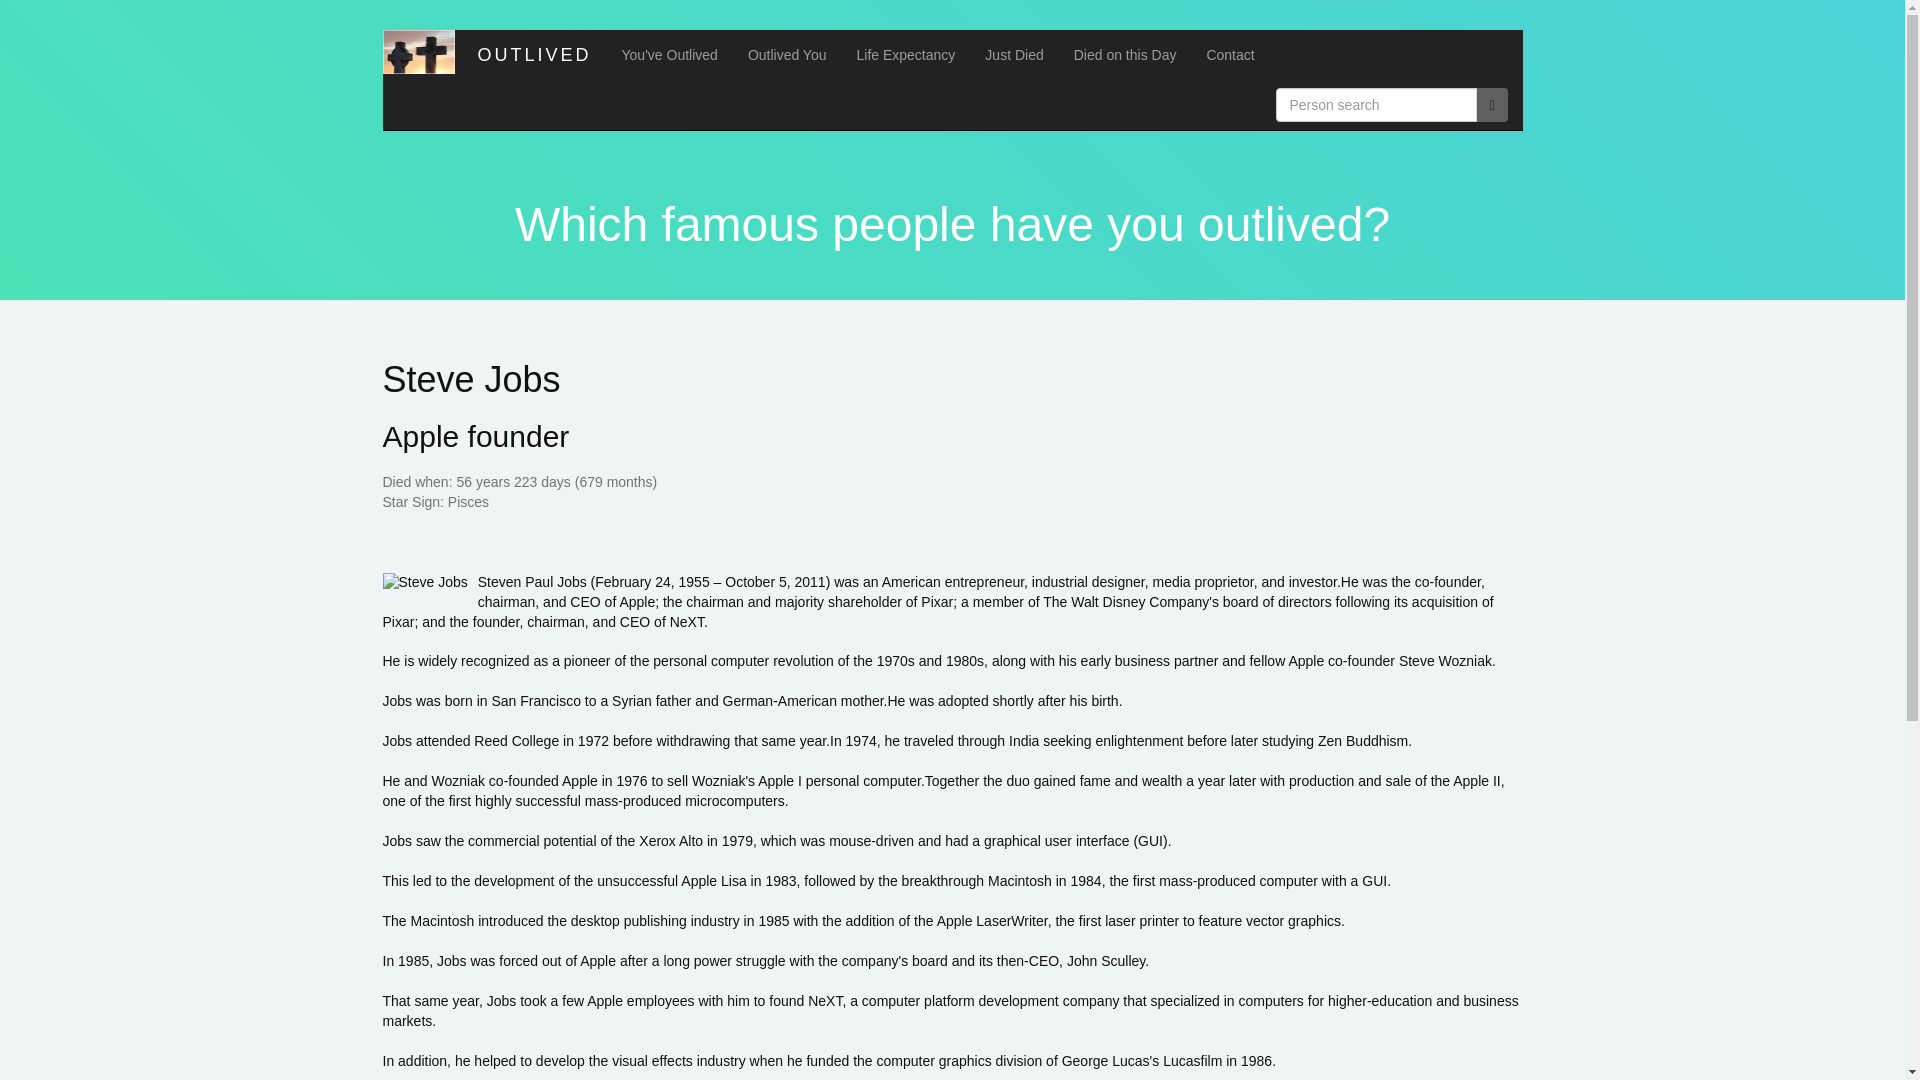 This screenshot has height=1080, width=1920. I want to click on Contact, so click(1230, 54).